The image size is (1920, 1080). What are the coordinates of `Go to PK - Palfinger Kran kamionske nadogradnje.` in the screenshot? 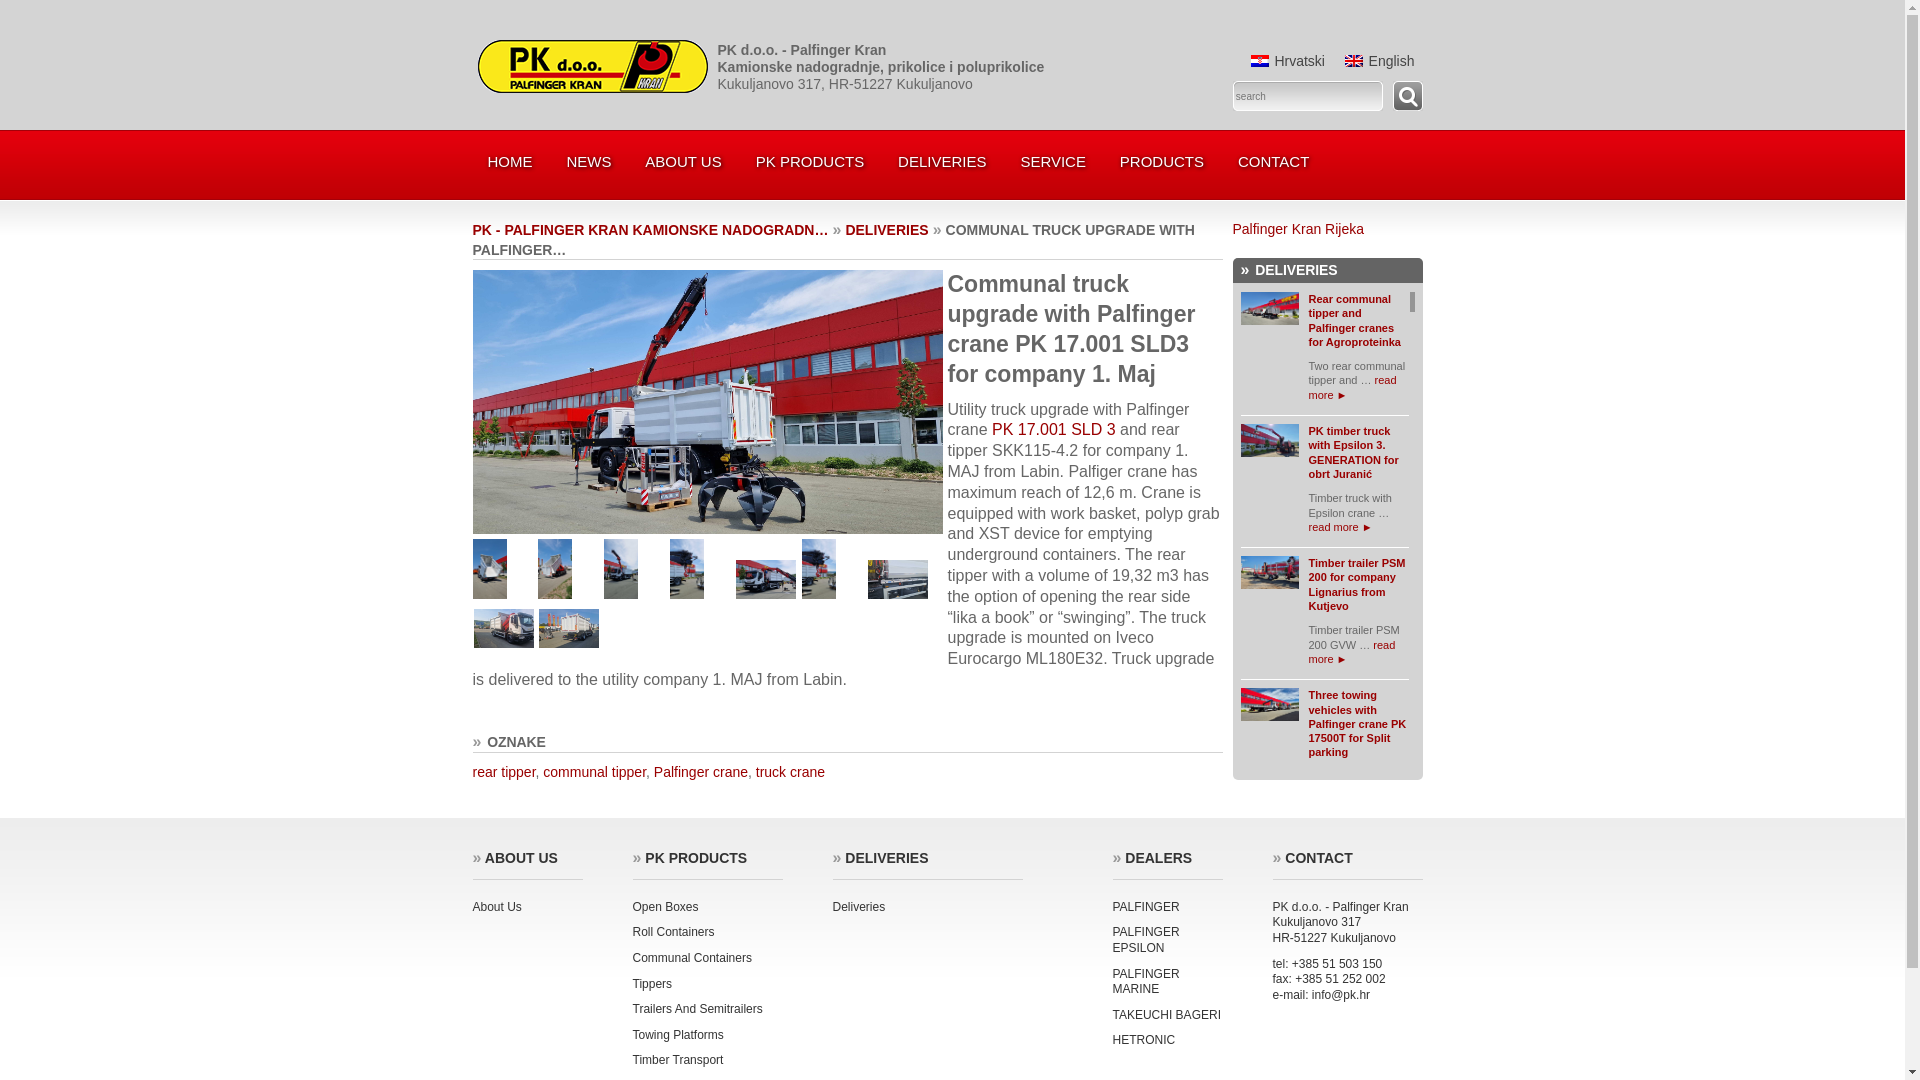 It's located at (650, 230).